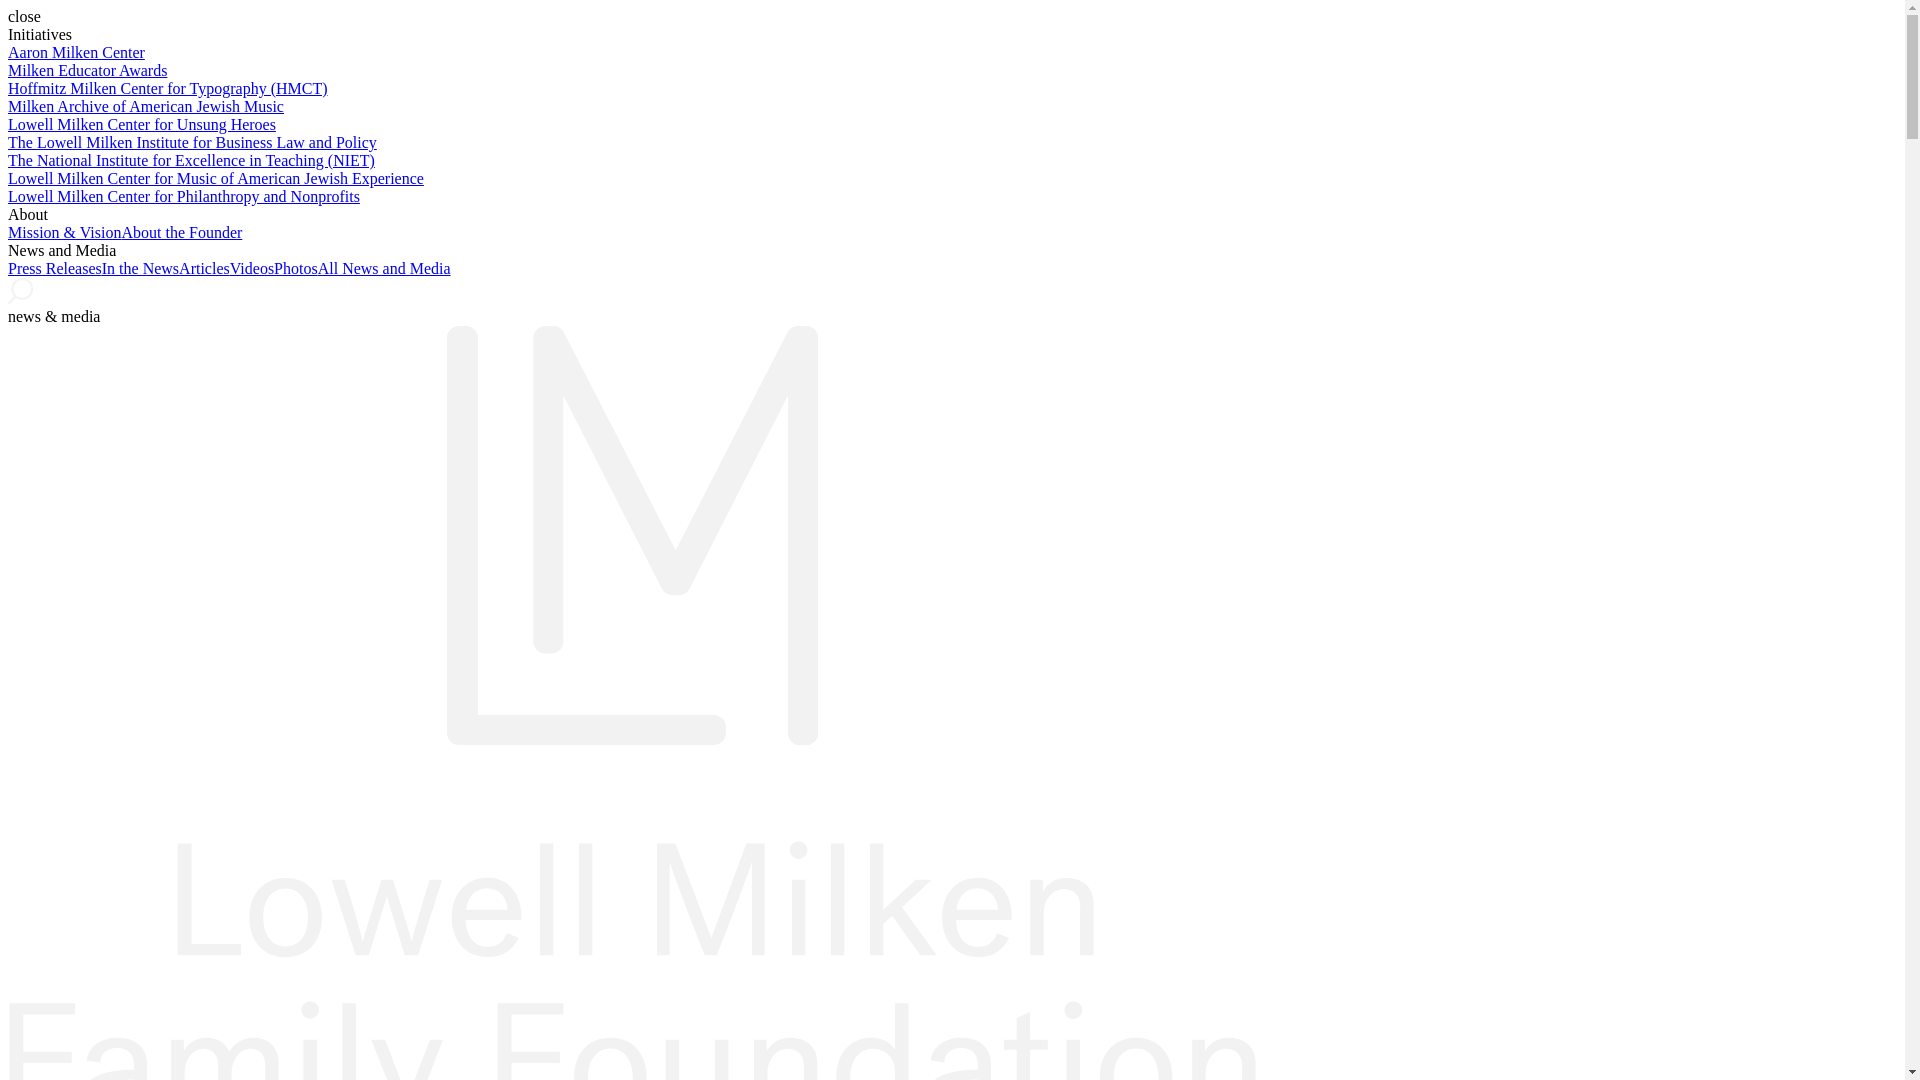 Image resolution: width=1920 pixels, height=1080 pixels. Describe the element at coordinates (54, 268) in the screenshot. I see `Press Releases` at that location.